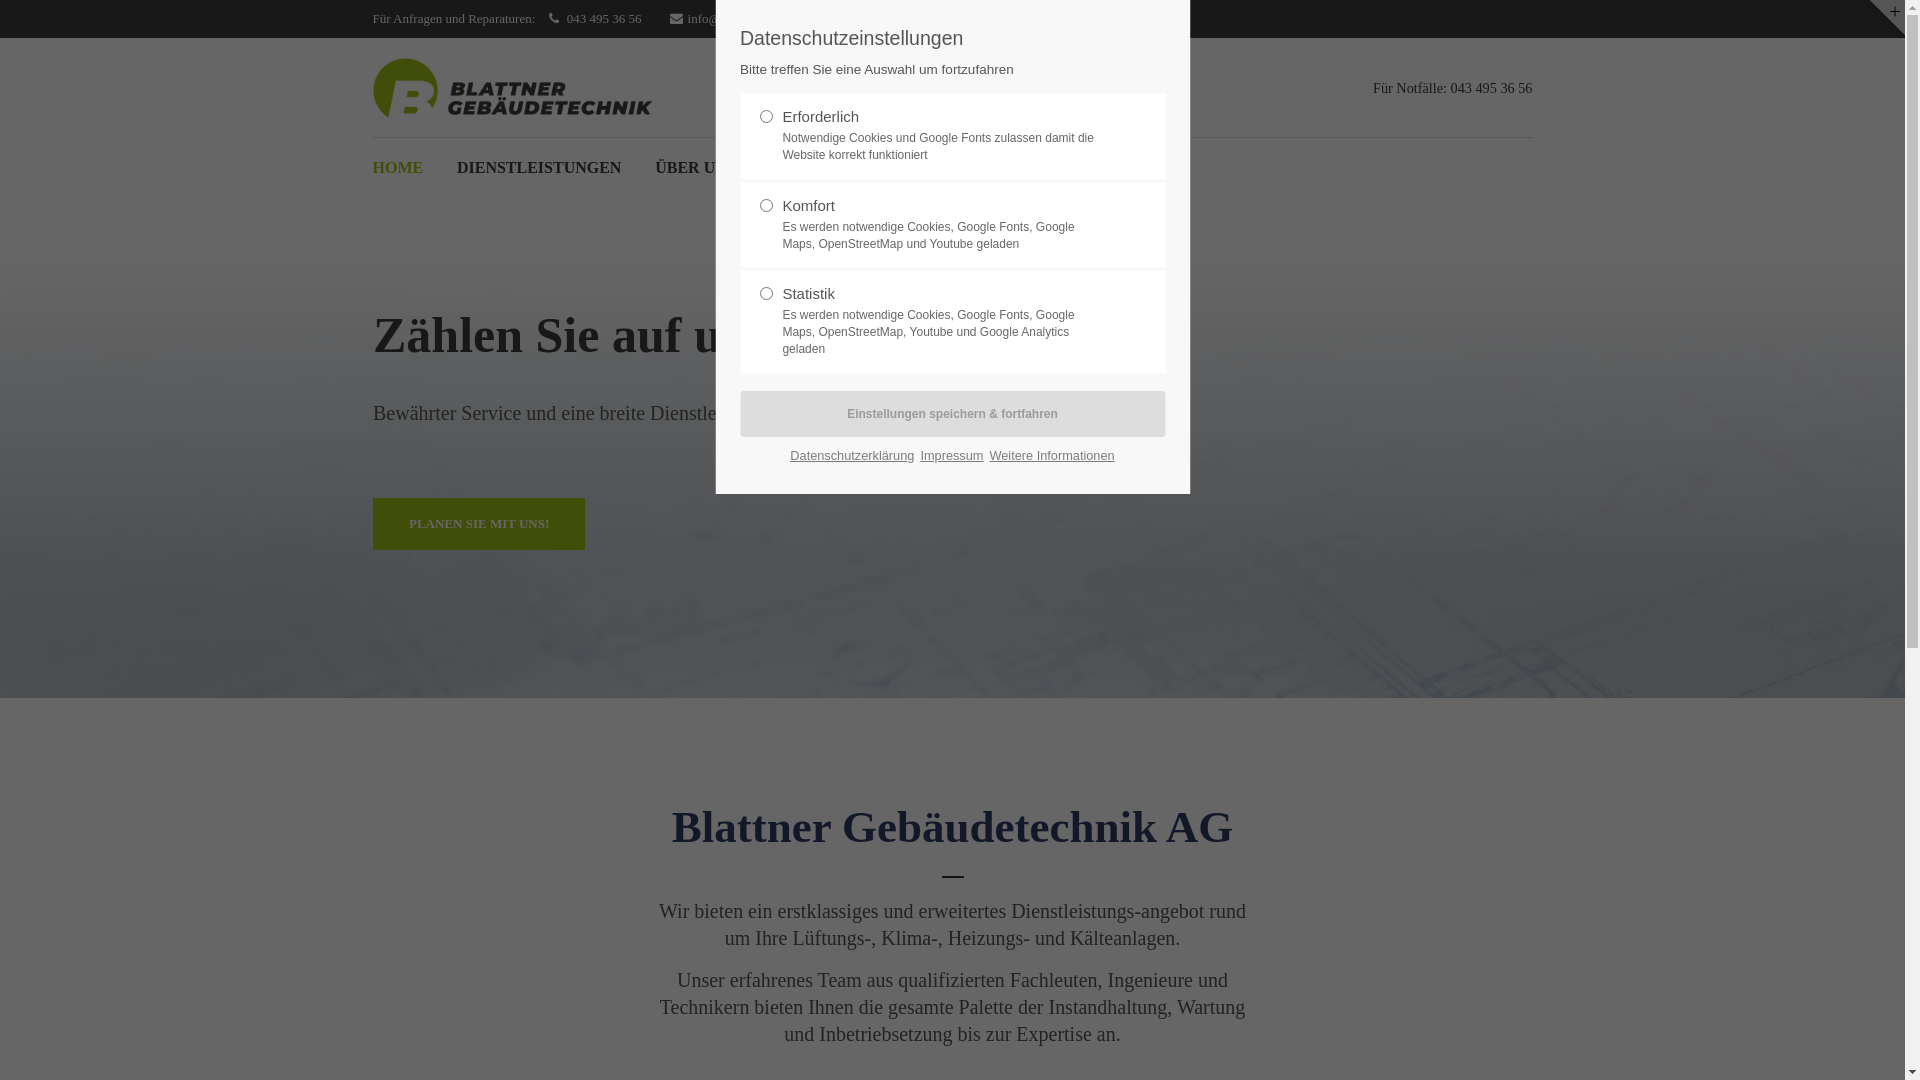 The width and height of the screenshot is (1920, 1080). I want to click on Weitere Informationen, so click(1052, 456).